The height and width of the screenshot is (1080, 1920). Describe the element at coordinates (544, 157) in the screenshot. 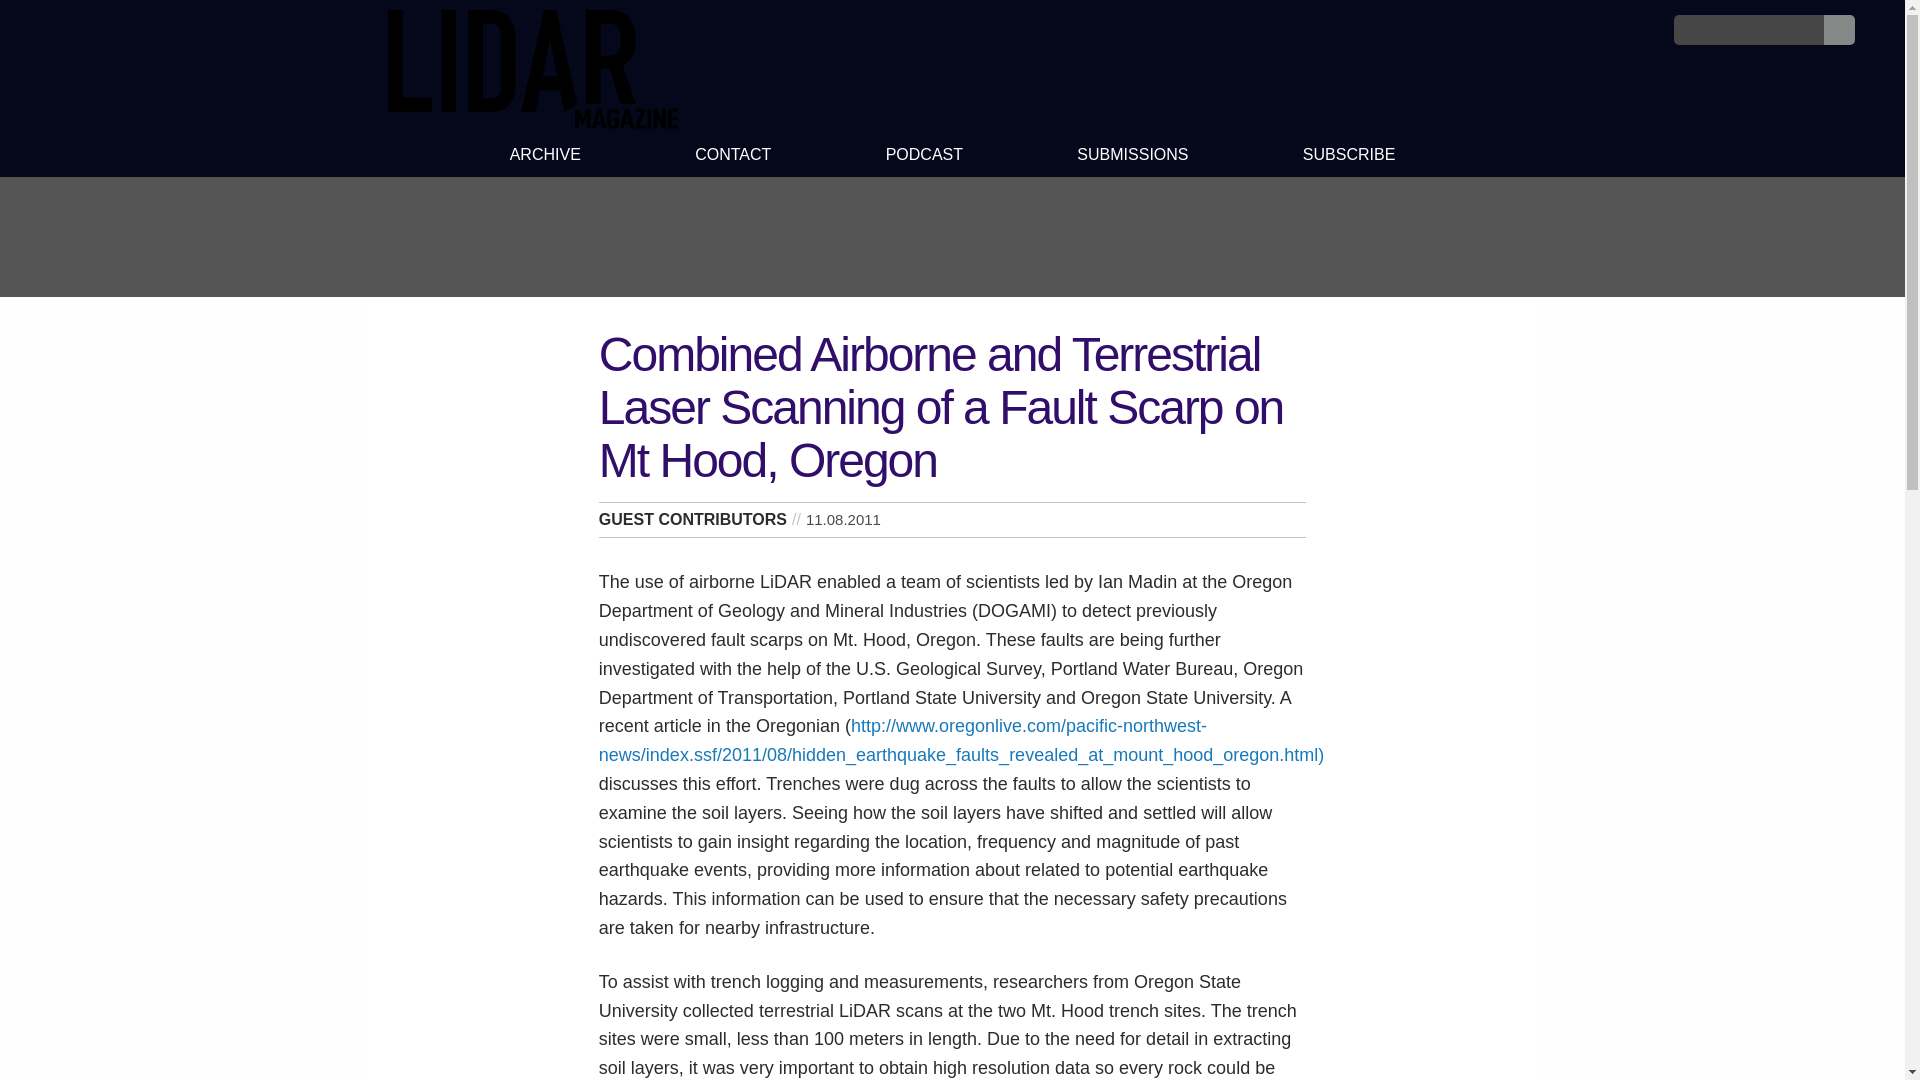

I see `ARCHIVE` at that location.